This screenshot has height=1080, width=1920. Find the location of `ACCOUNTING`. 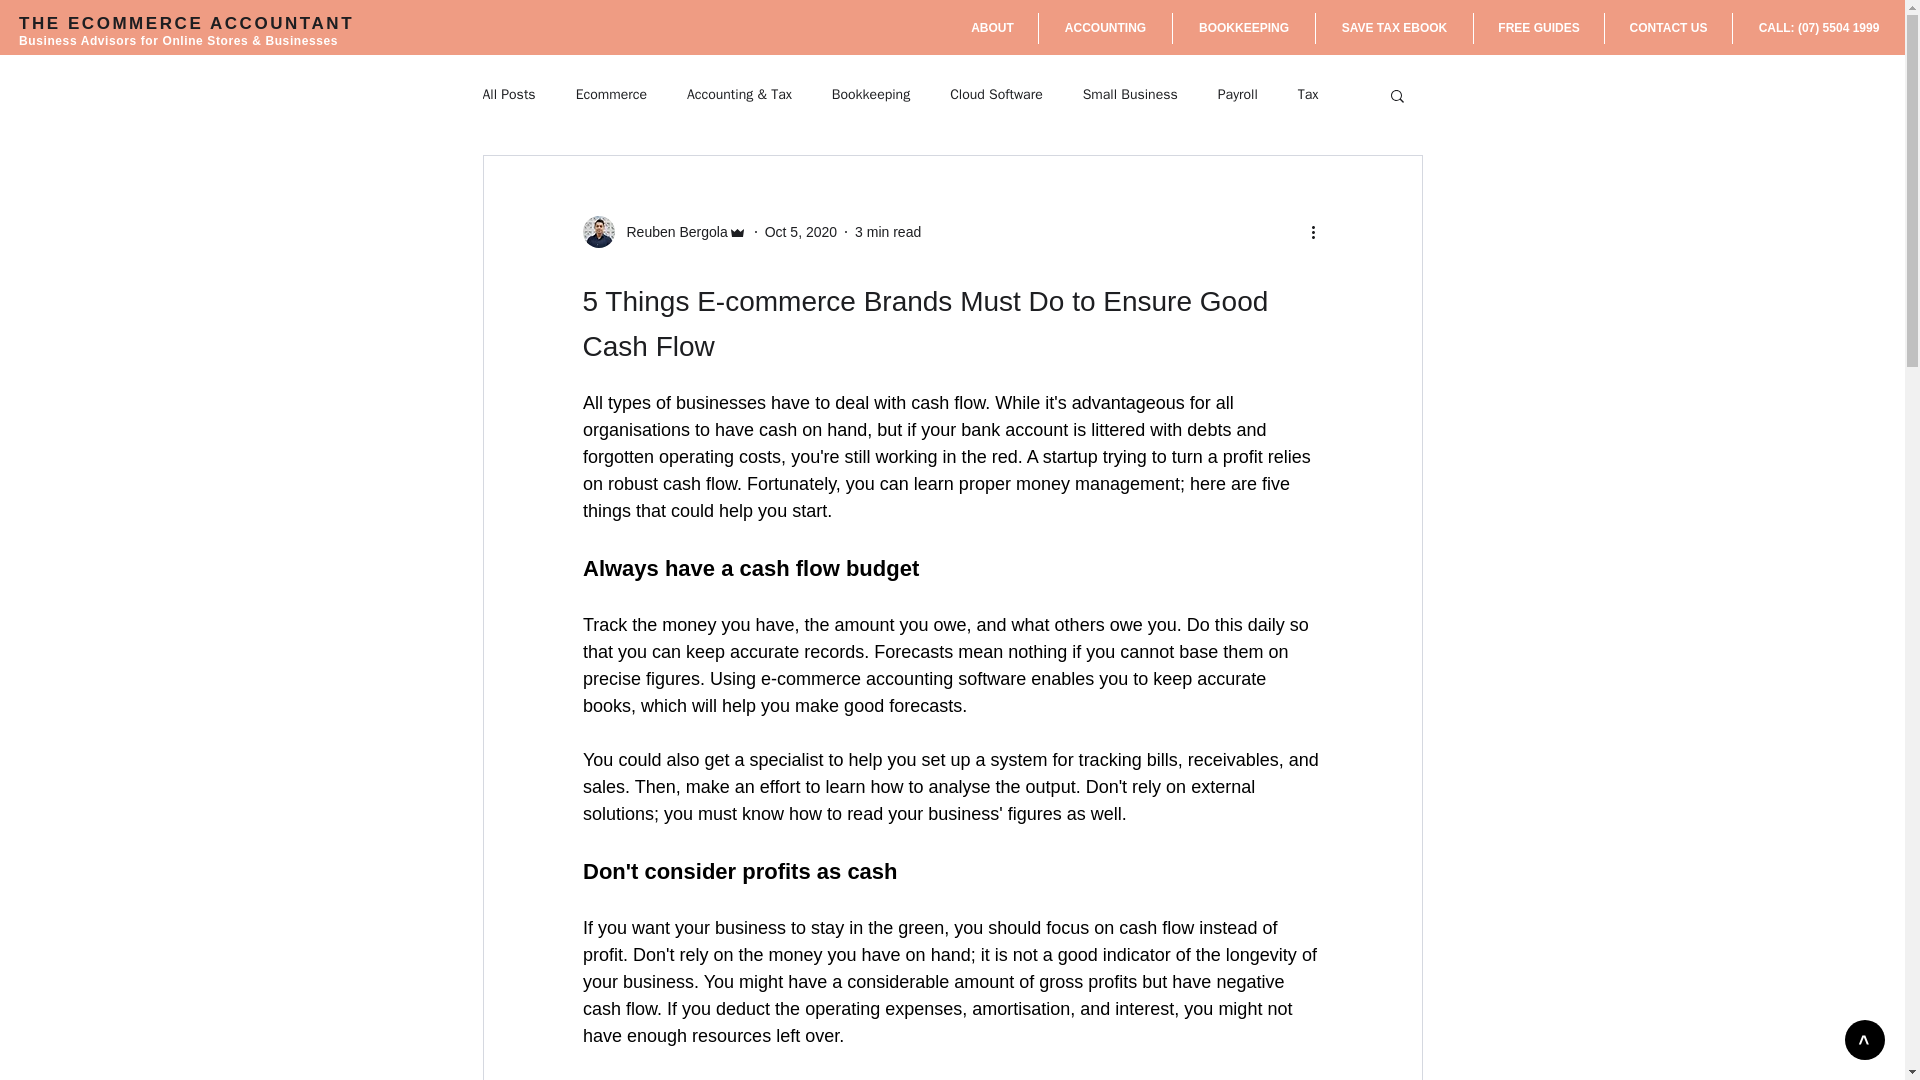

ACCOUNTING is located at coordinates (1104, 28).